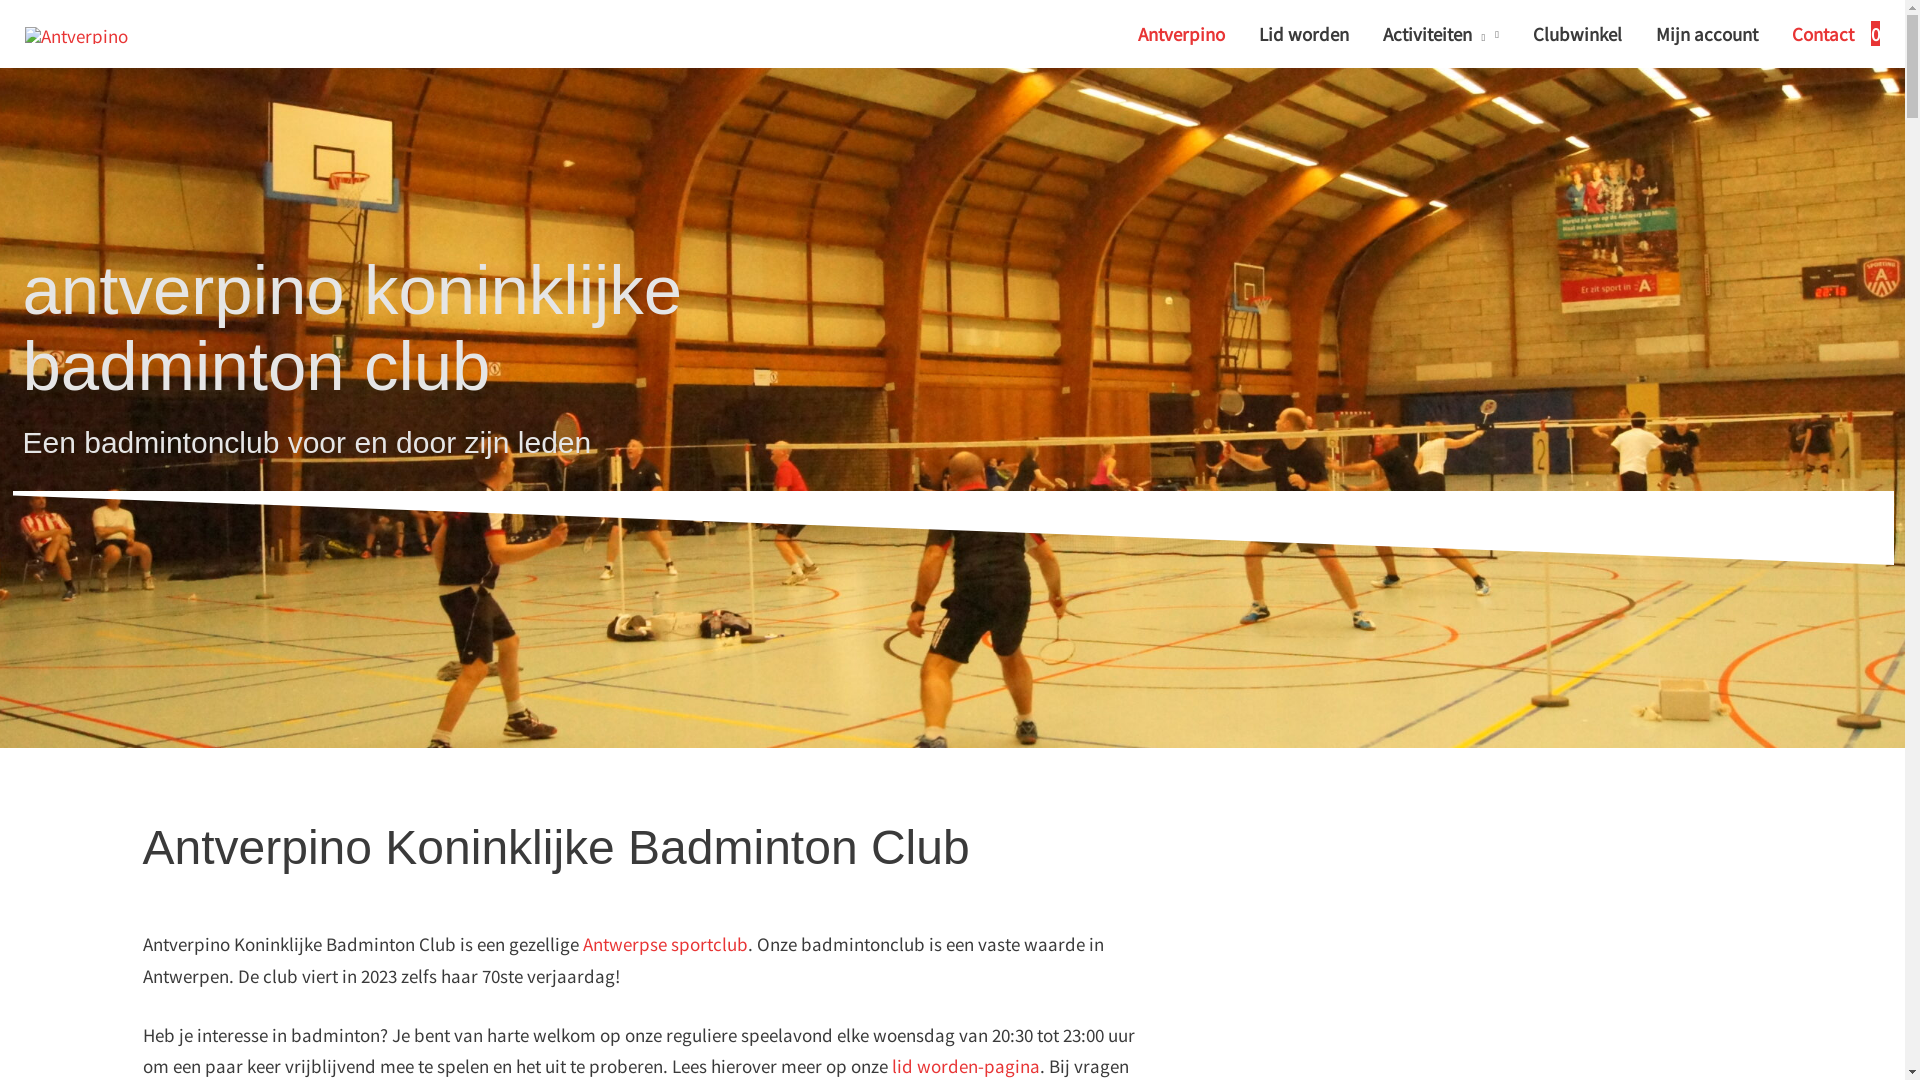 This screenshot has width=1920, height=1080. What do you see at coordinates (1707, 34) in the screenshot?
I see `Mijn account` at bounding box center [1707, 34].